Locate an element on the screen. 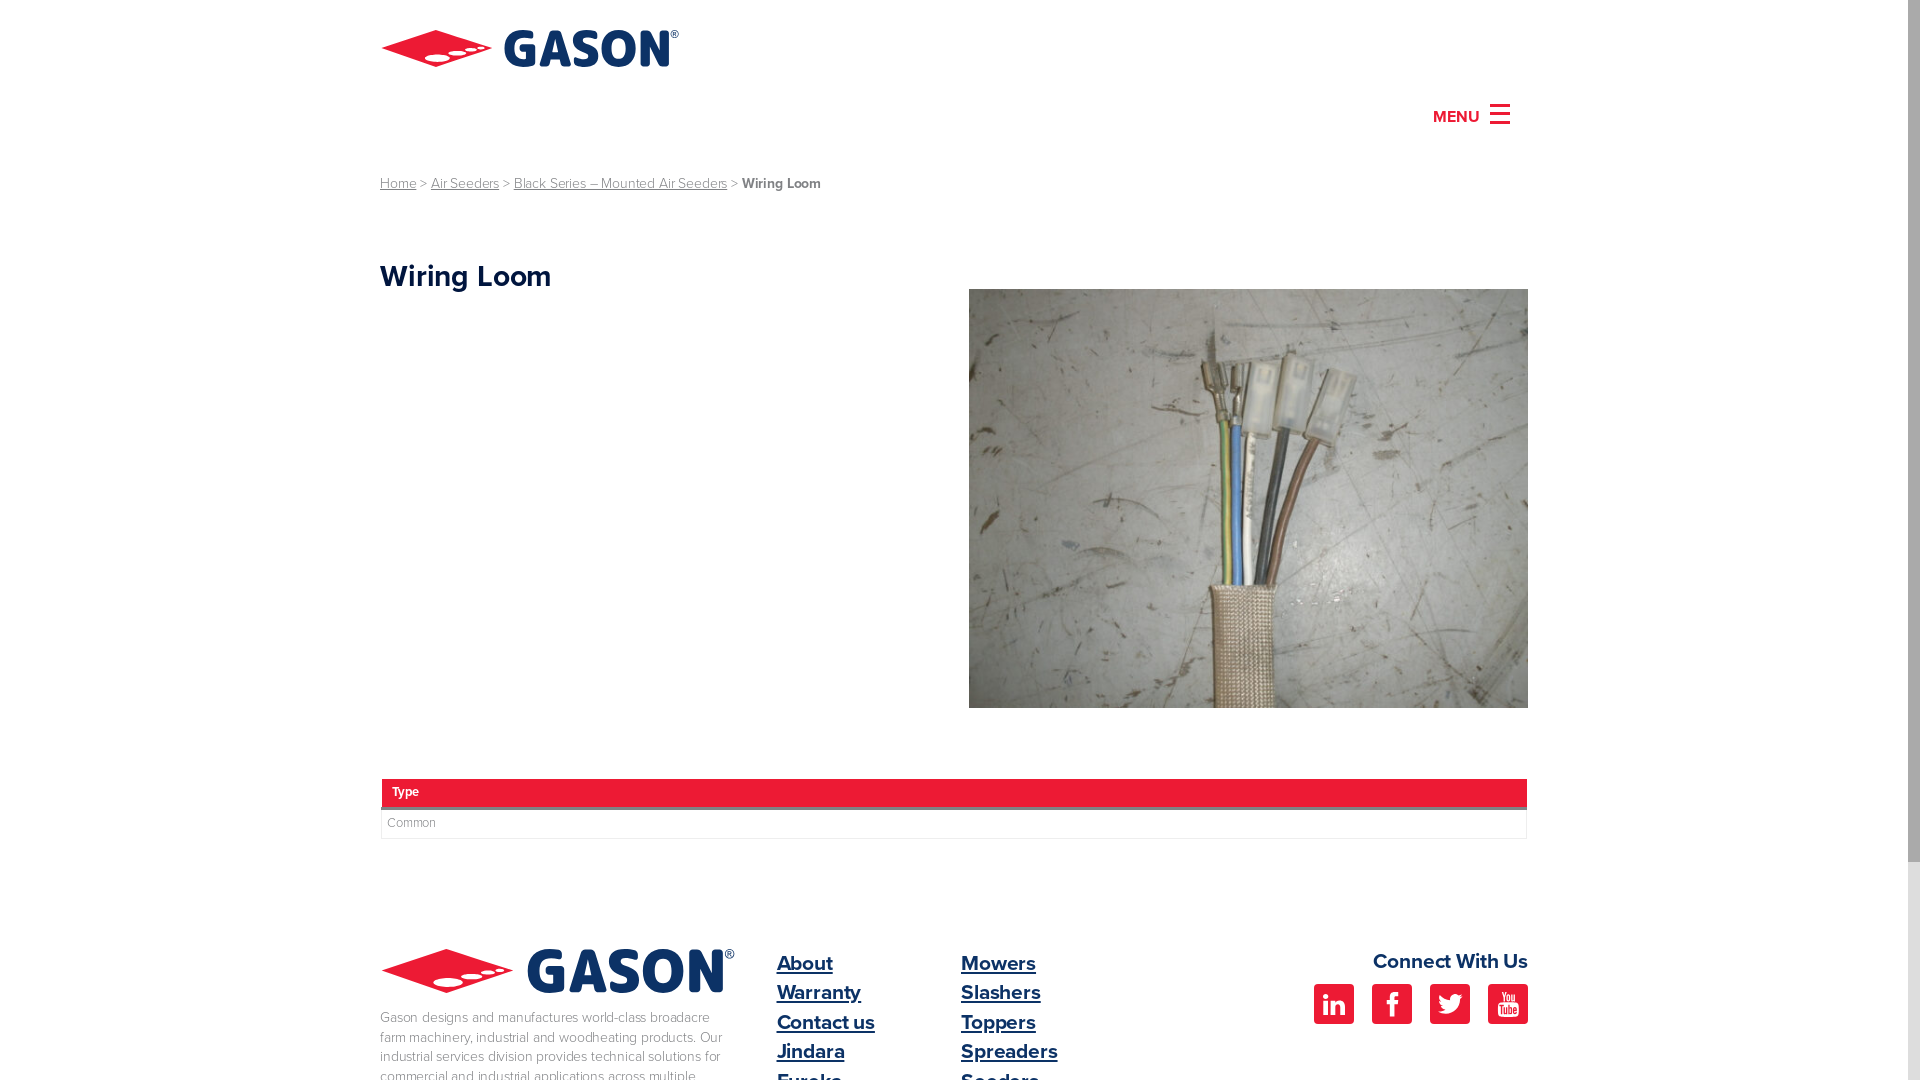 This screenshot has height=1080, width=1920. About is located at coordinates (804, 964).